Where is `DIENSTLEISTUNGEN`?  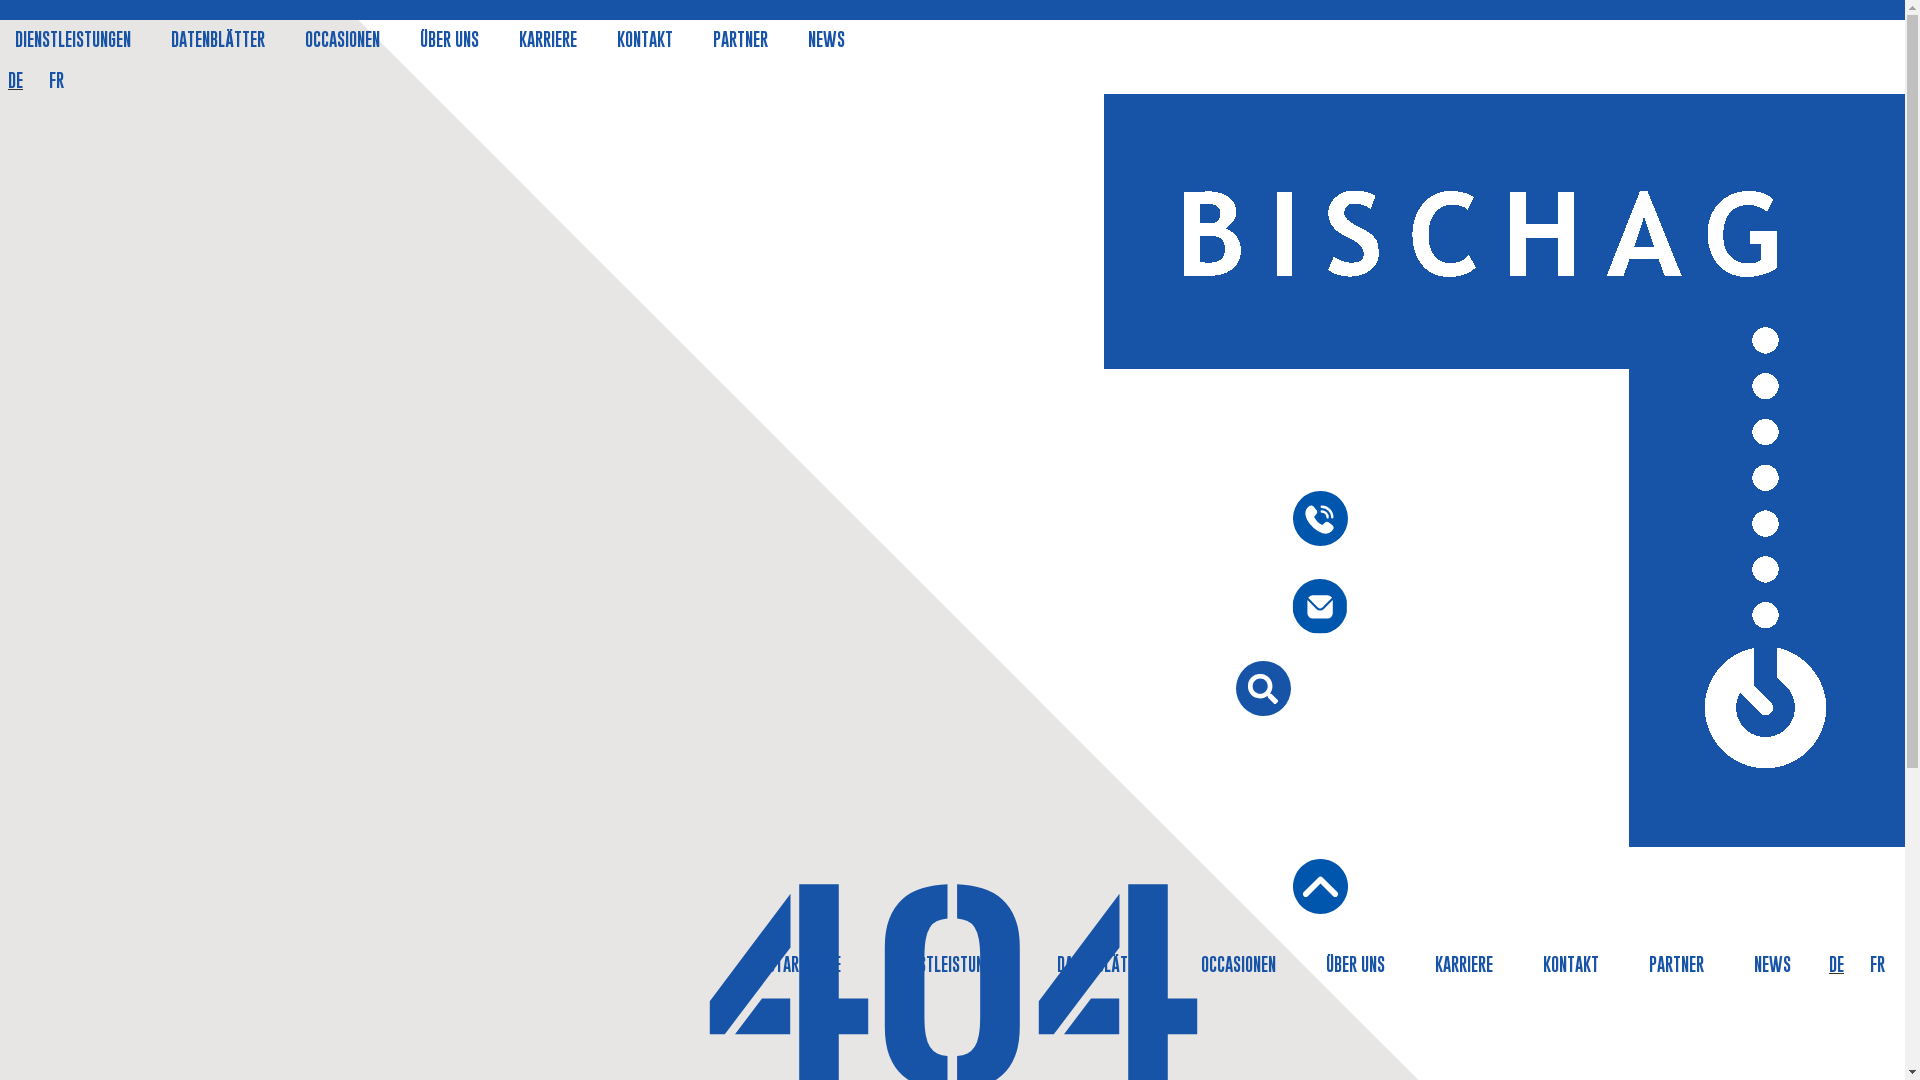
DIENSTLEISTUNGEN is located at coordinates (73, 40).